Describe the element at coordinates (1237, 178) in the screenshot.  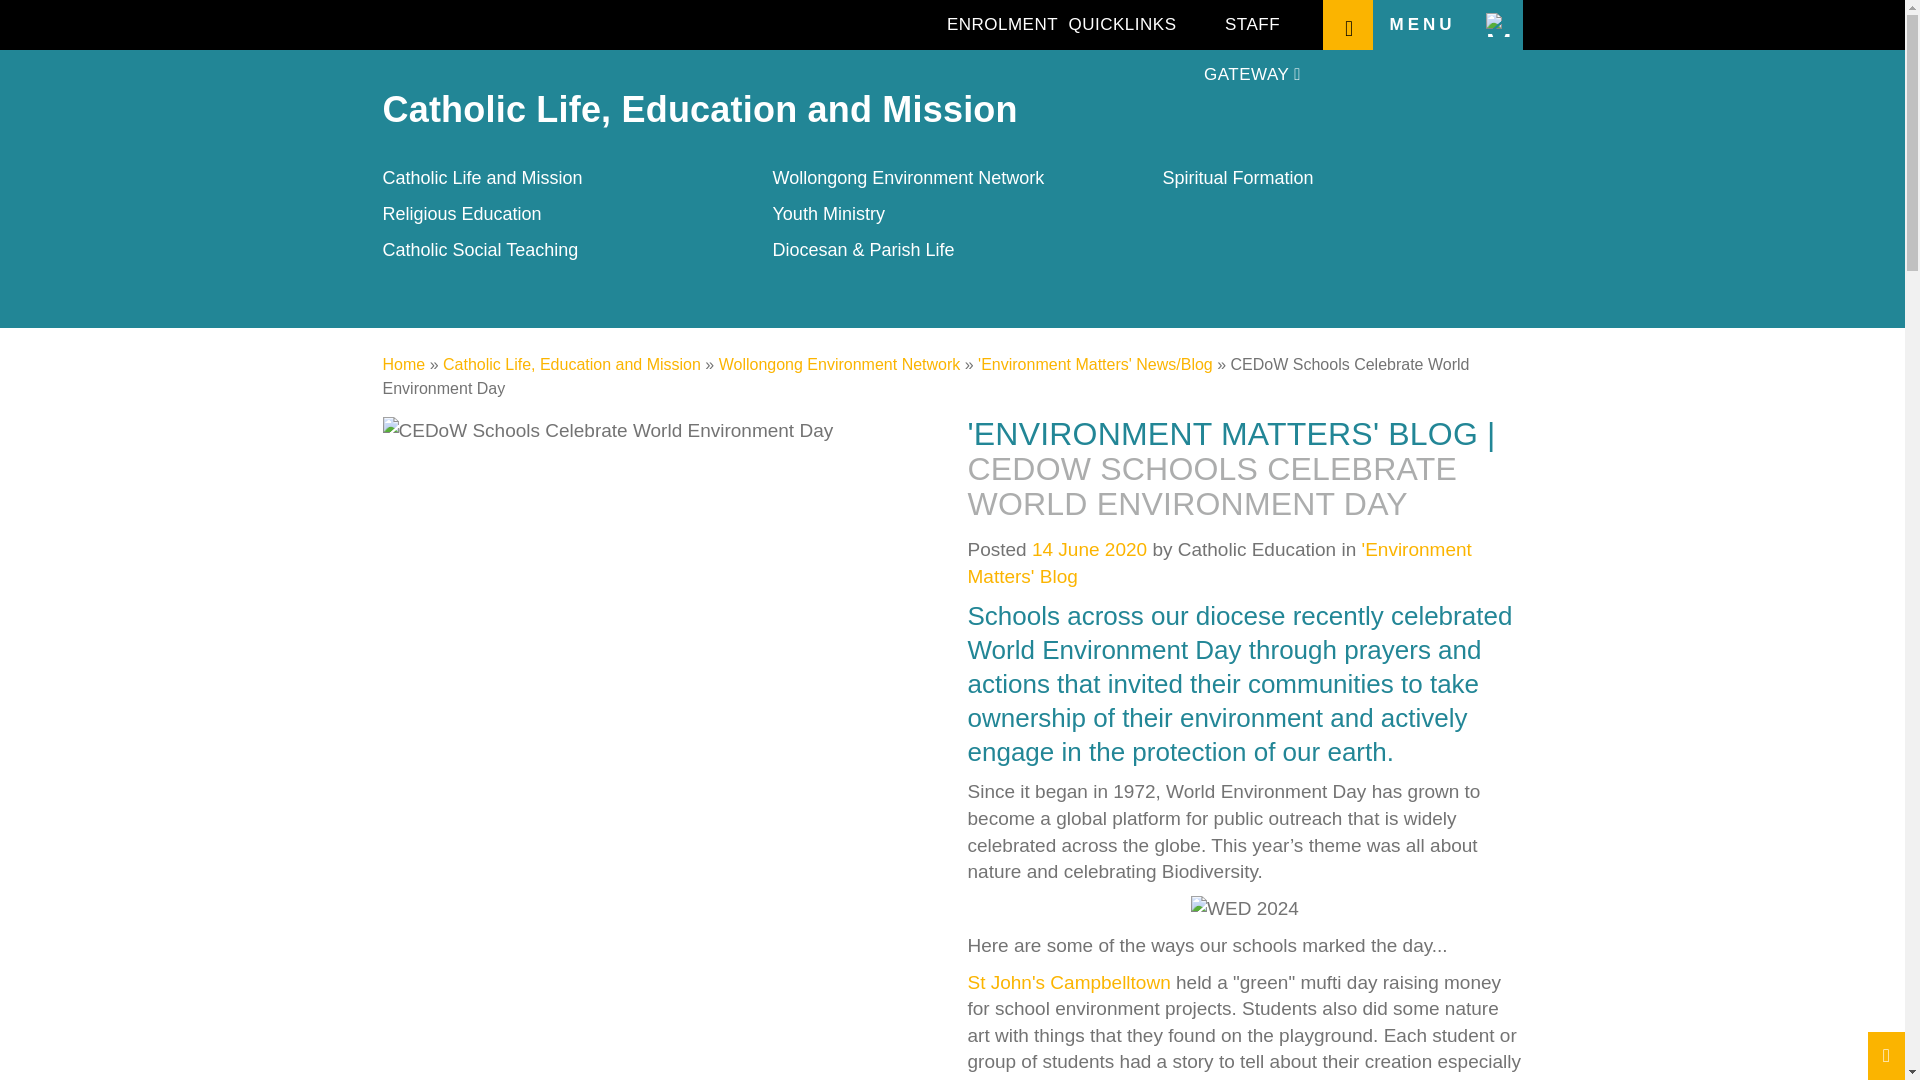
I see `Spiritual Formation` at that location.